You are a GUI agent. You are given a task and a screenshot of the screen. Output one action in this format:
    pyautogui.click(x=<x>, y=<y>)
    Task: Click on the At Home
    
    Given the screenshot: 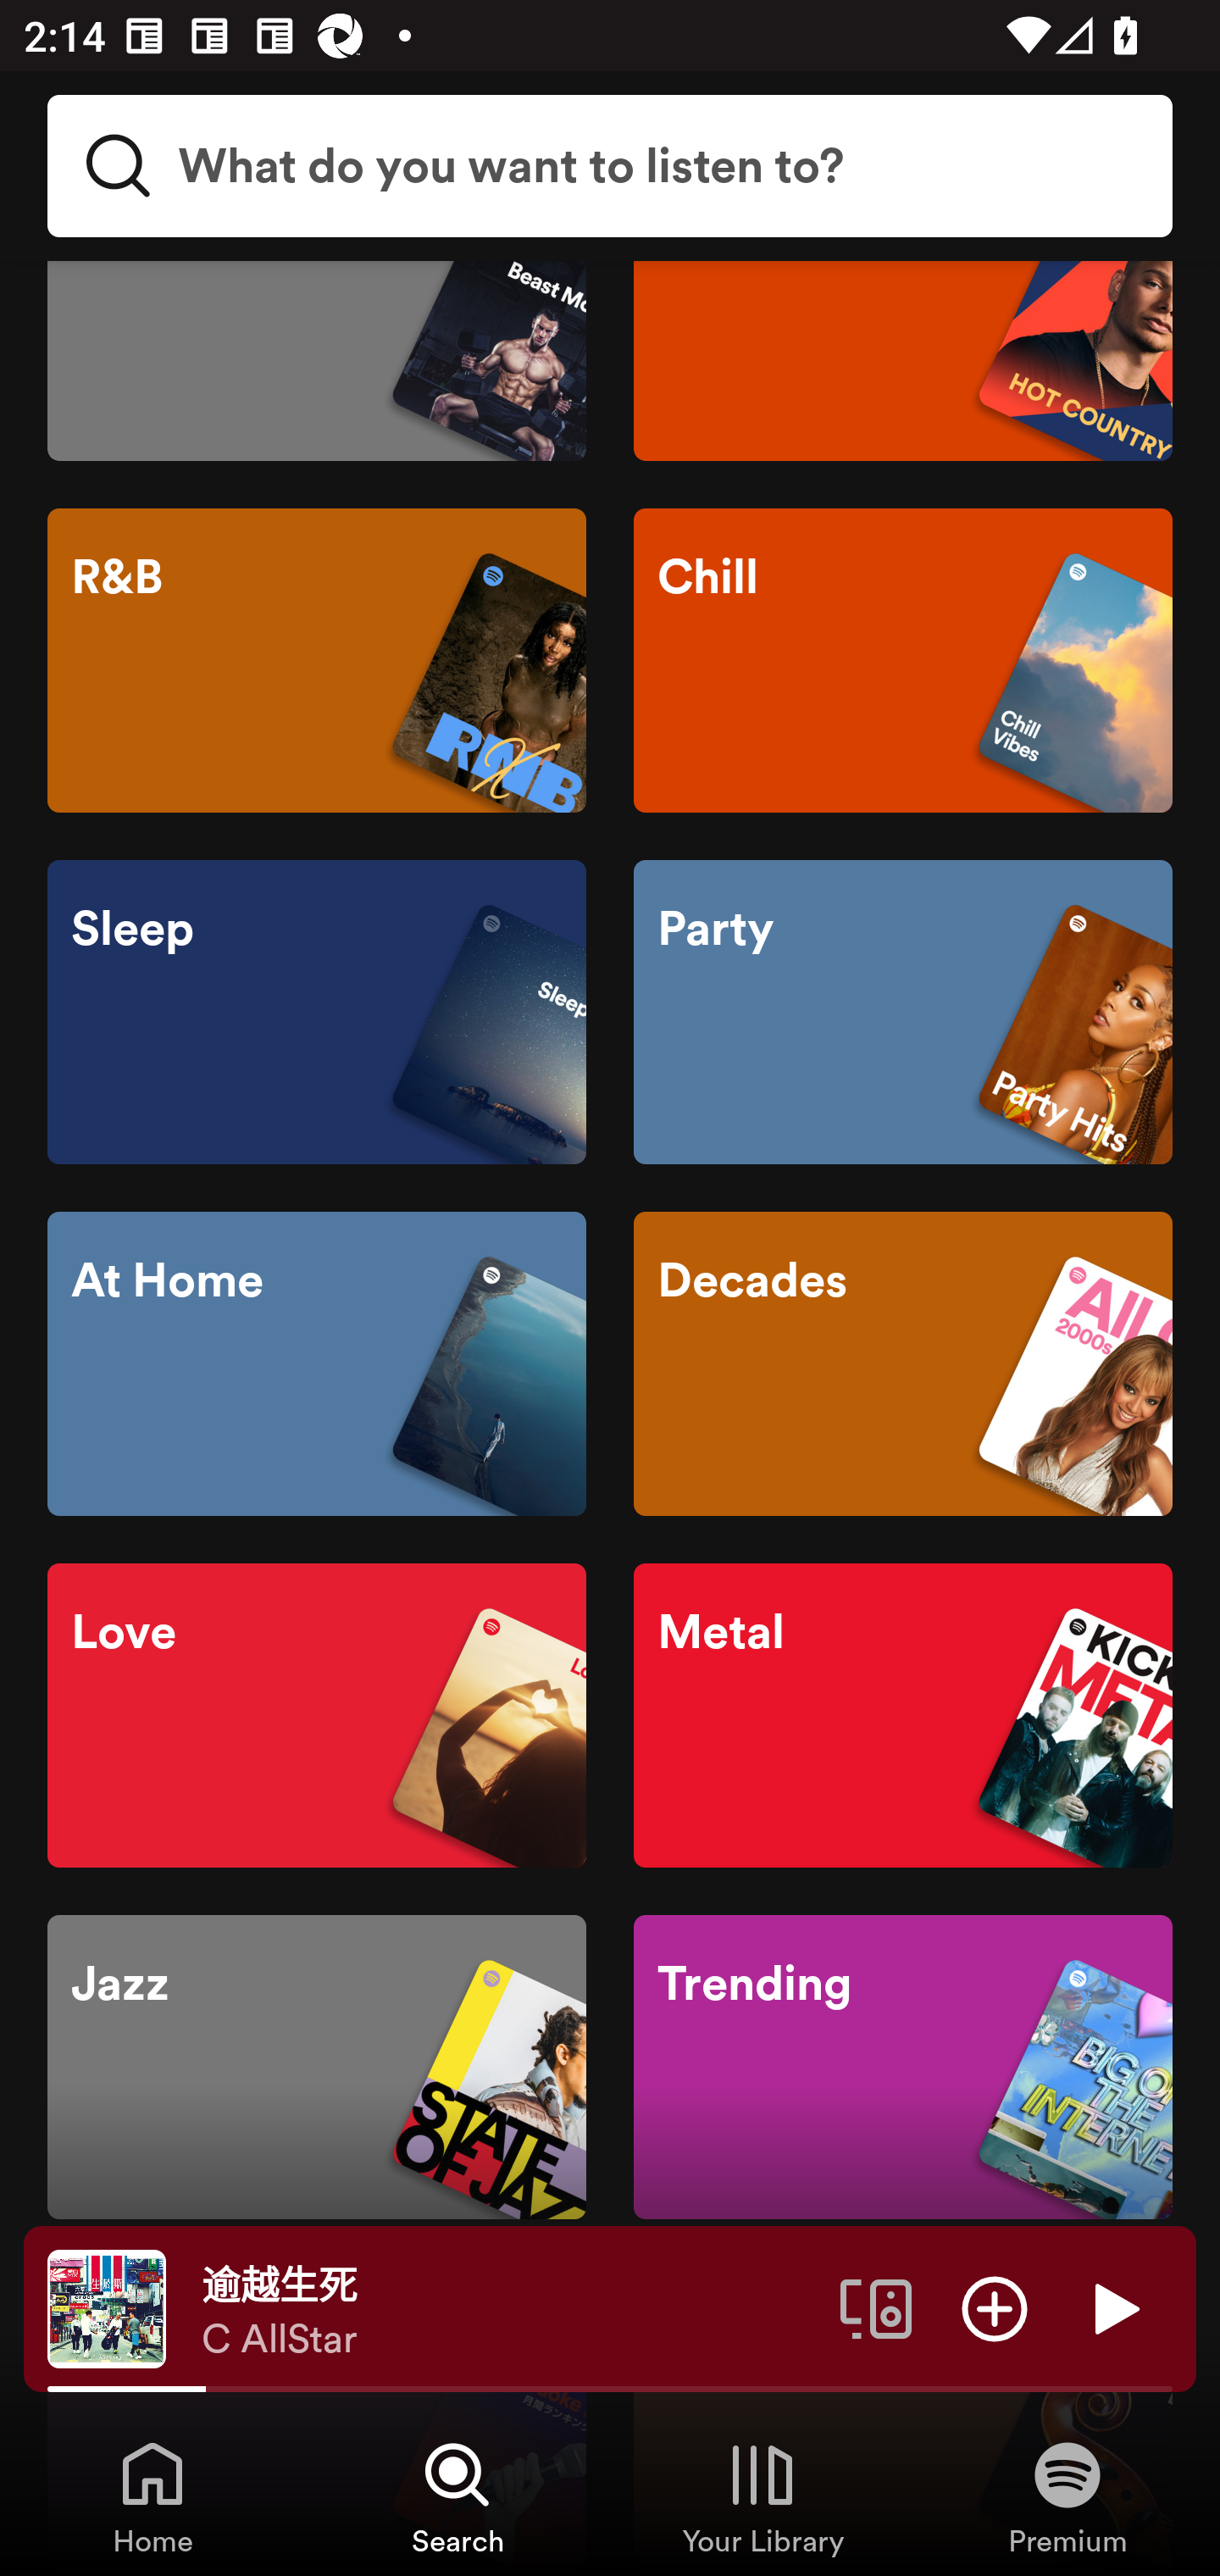 What is the action you would take?
    pyautogui.click(x=317, y=1363)
    